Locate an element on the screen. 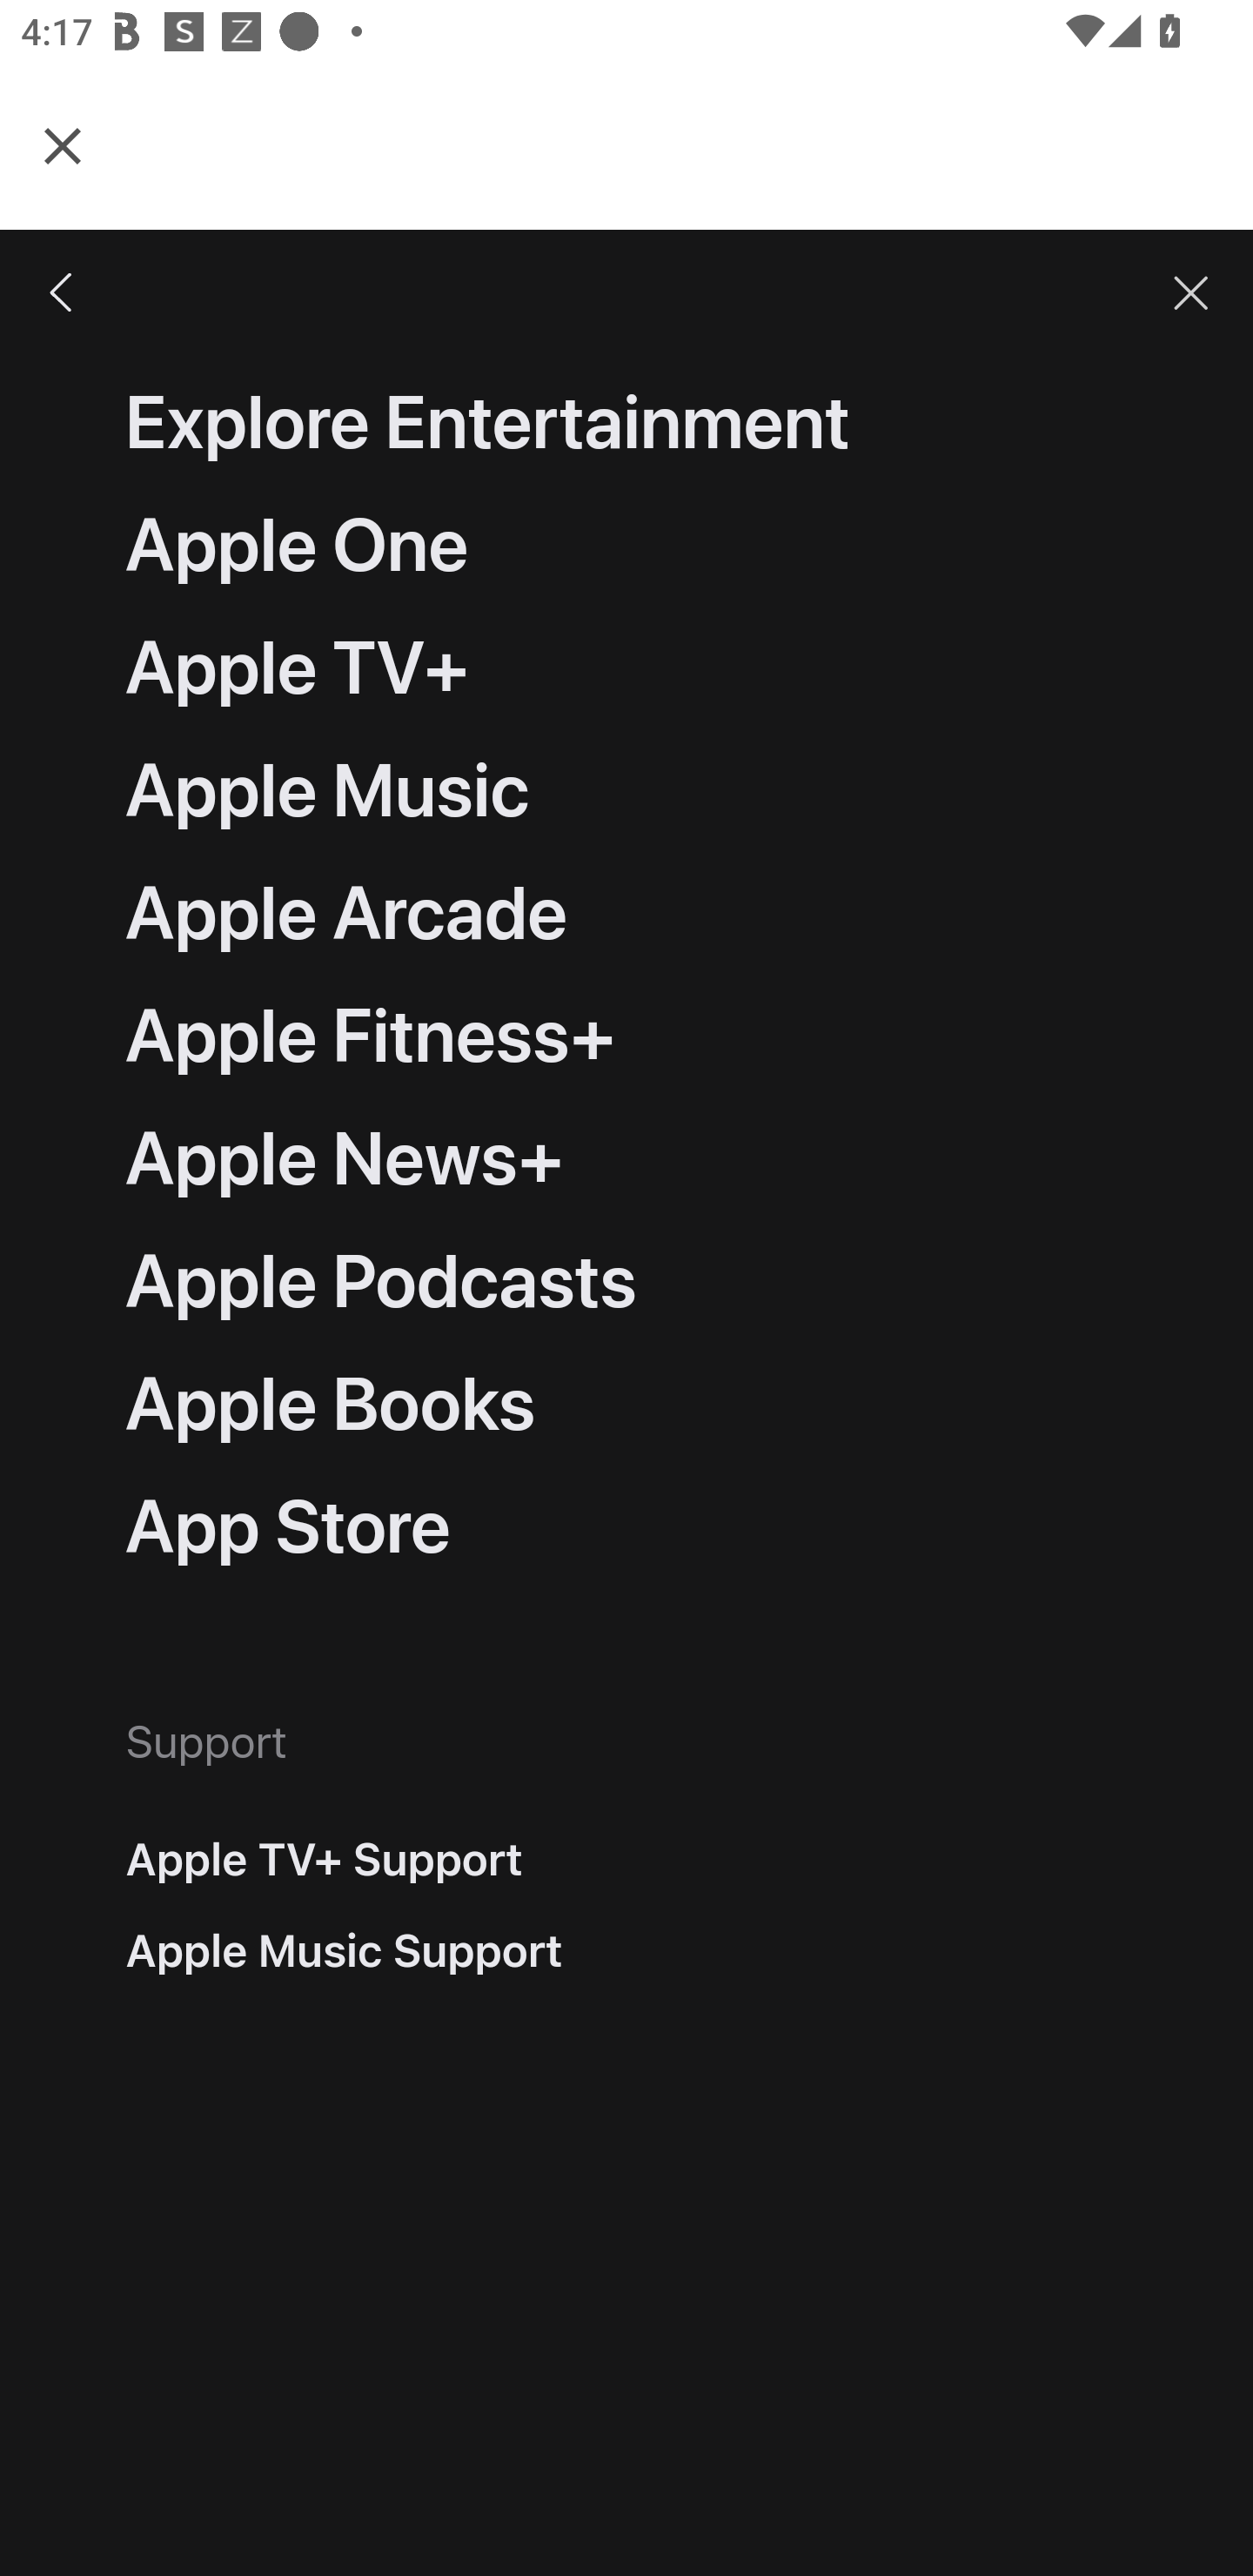  Apple Music Support is located at coordinates (345, 1949).